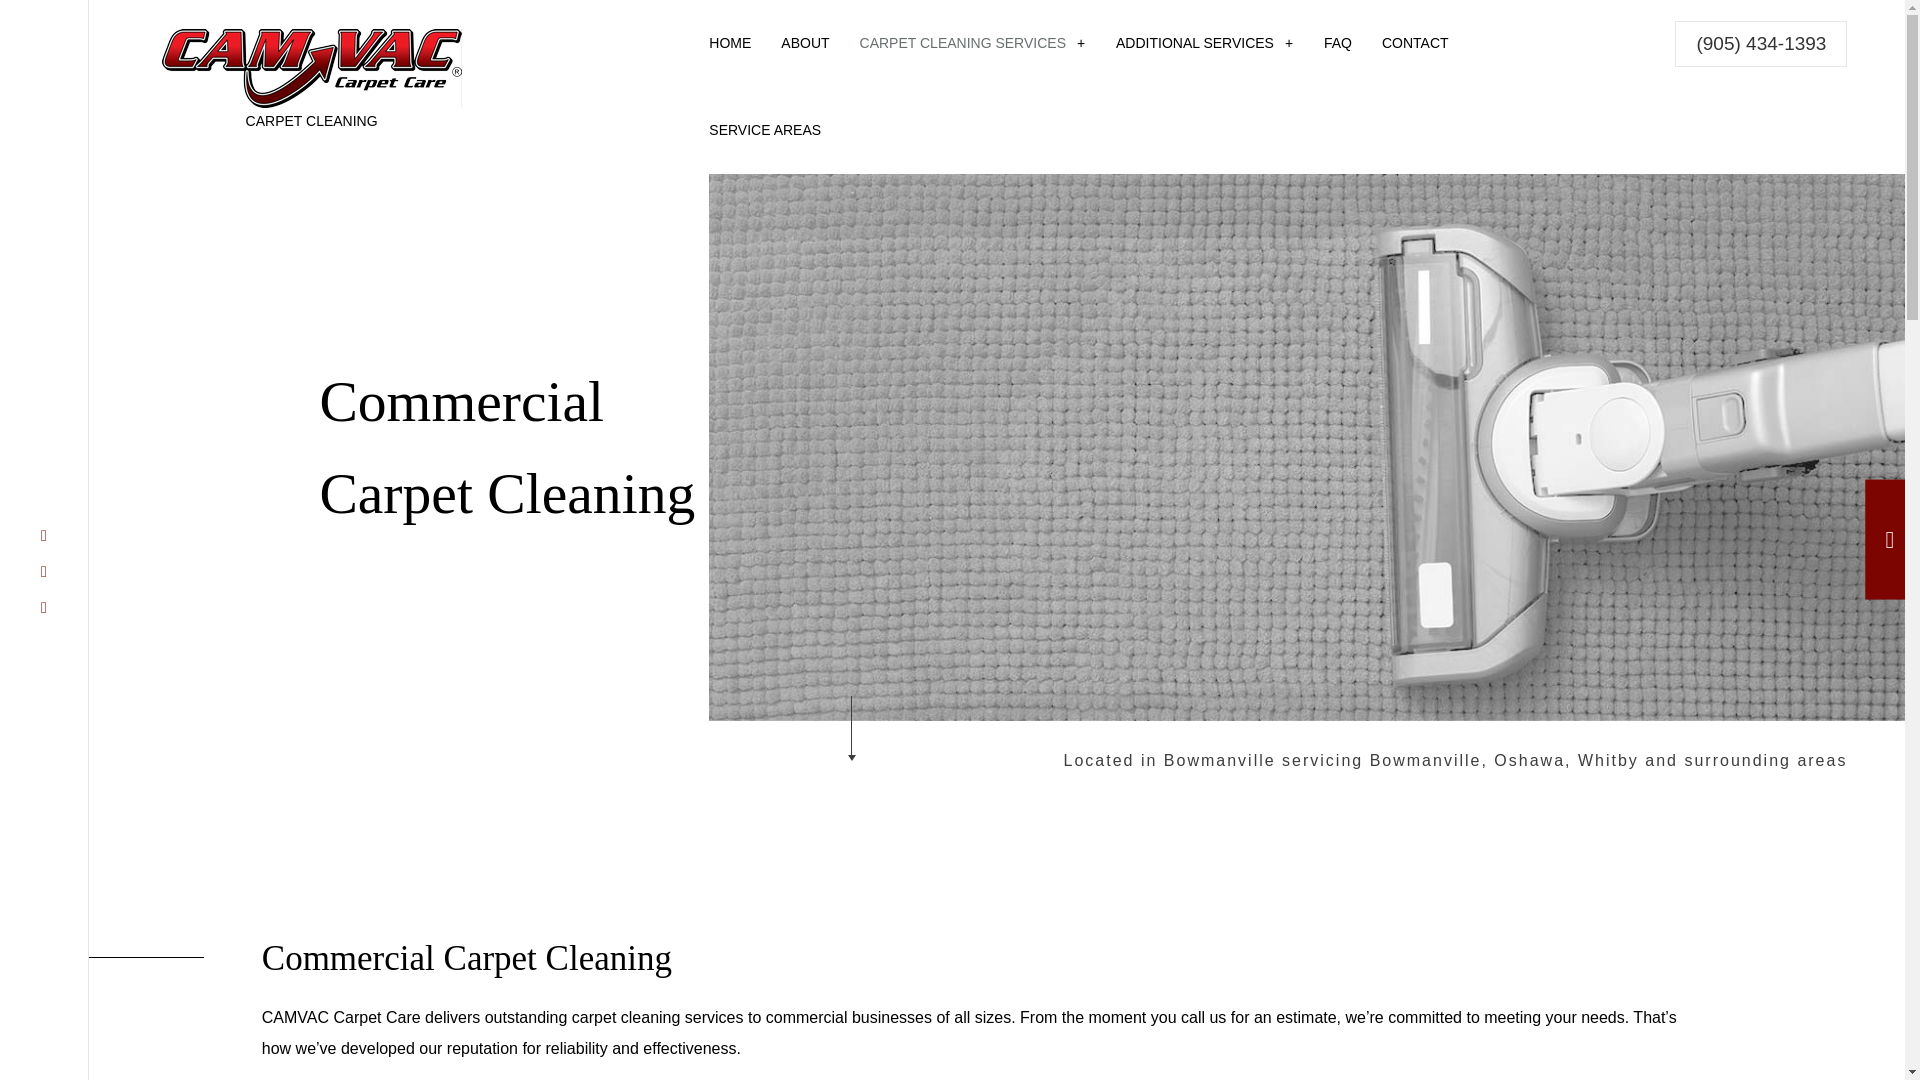 This screenshot has height=1080, width=1920. I want to click on ABOUT, so click(805, 44).